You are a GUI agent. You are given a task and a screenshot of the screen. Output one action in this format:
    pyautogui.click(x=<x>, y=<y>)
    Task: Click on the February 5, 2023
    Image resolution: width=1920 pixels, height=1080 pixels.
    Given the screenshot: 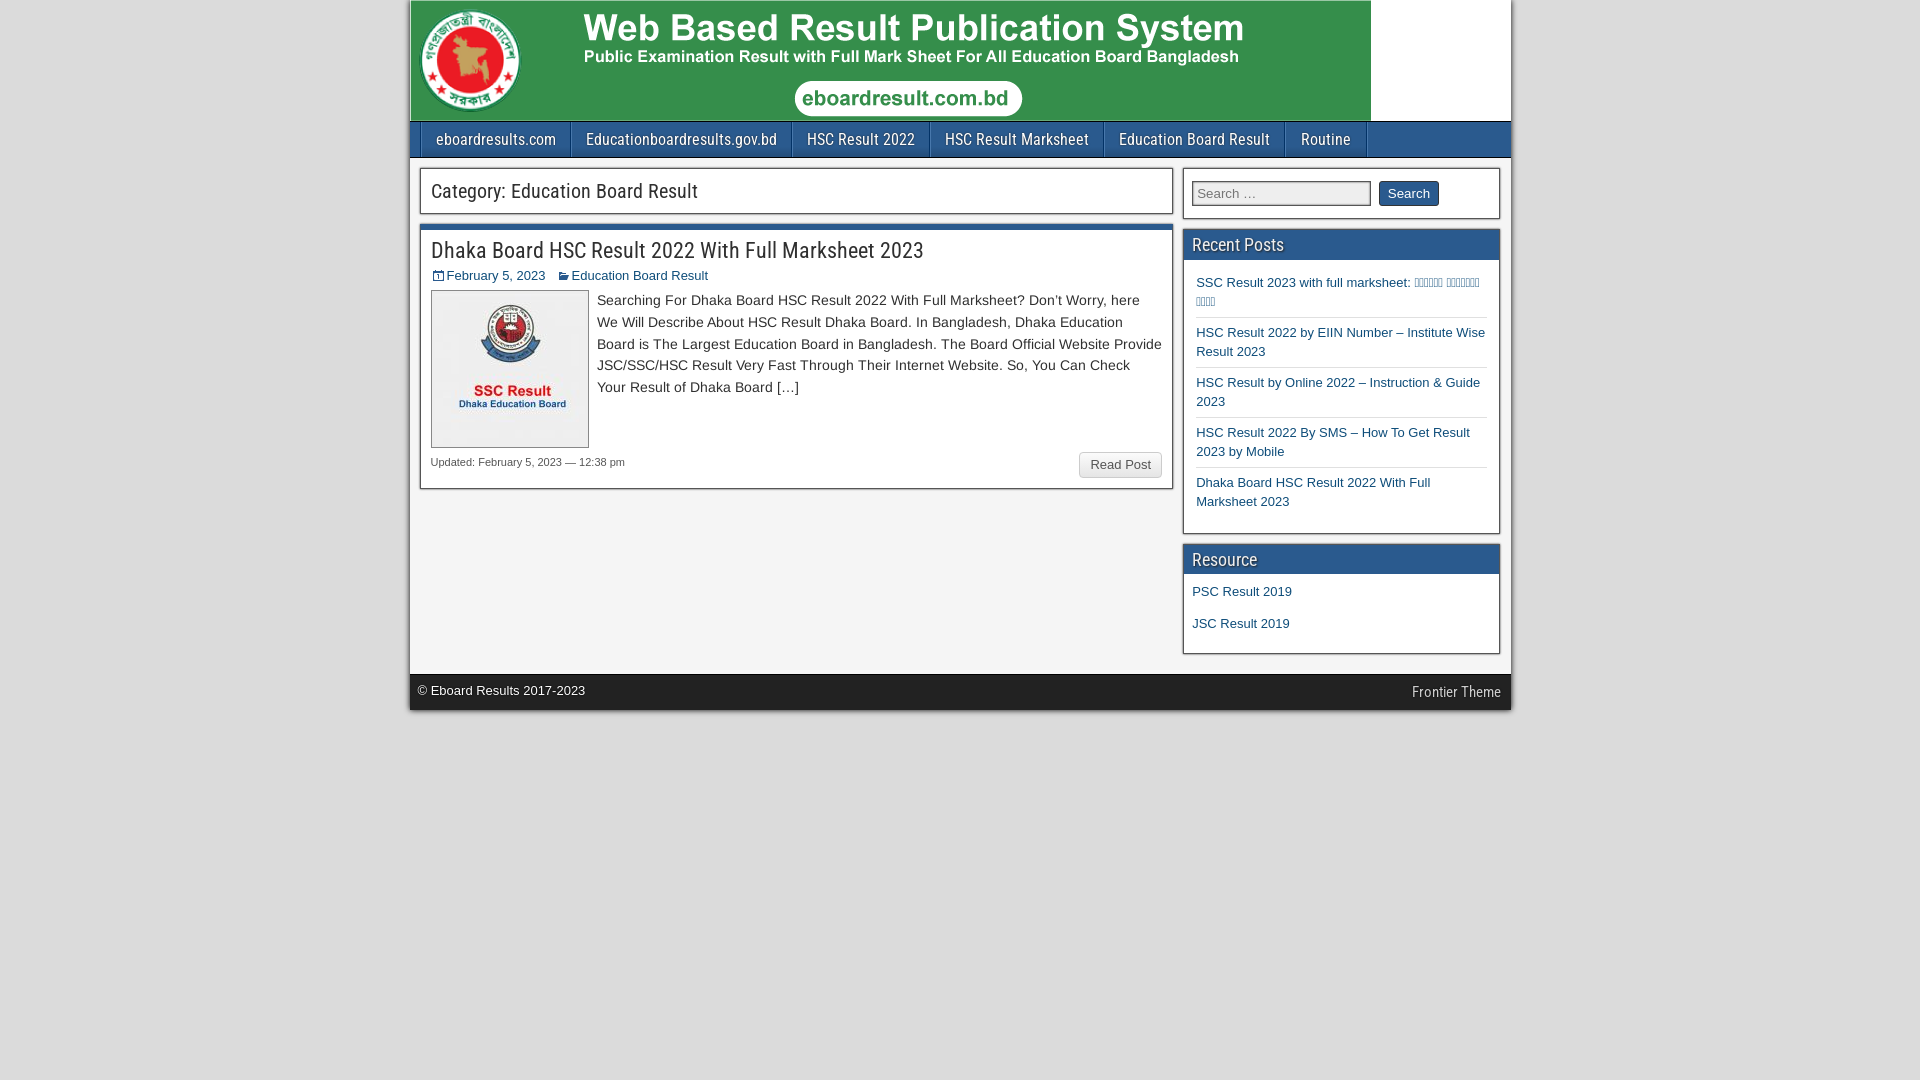 What is the action you would take?
    pyautogui.click(x=496, y=276)
    